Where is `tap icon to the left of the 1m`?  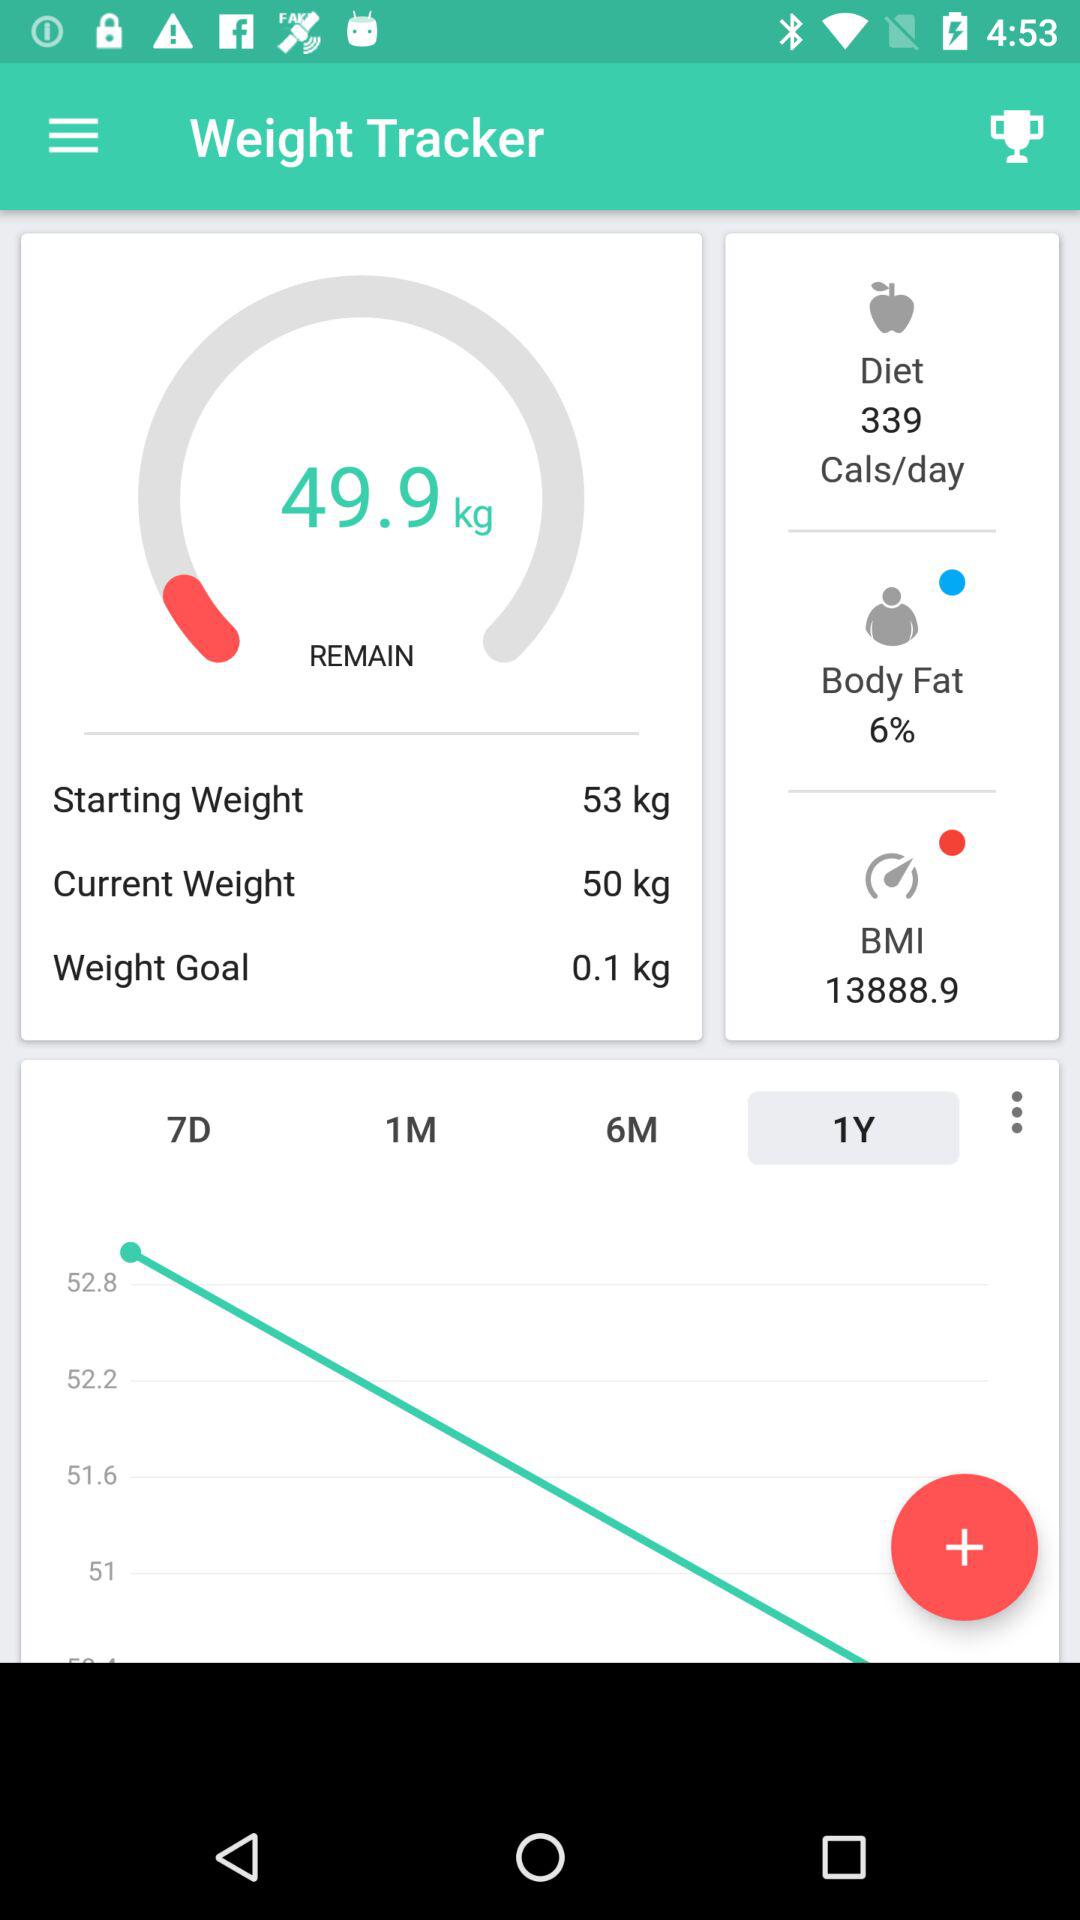
tap icon to the left of the 1m is located at coordinates (189, 1128).